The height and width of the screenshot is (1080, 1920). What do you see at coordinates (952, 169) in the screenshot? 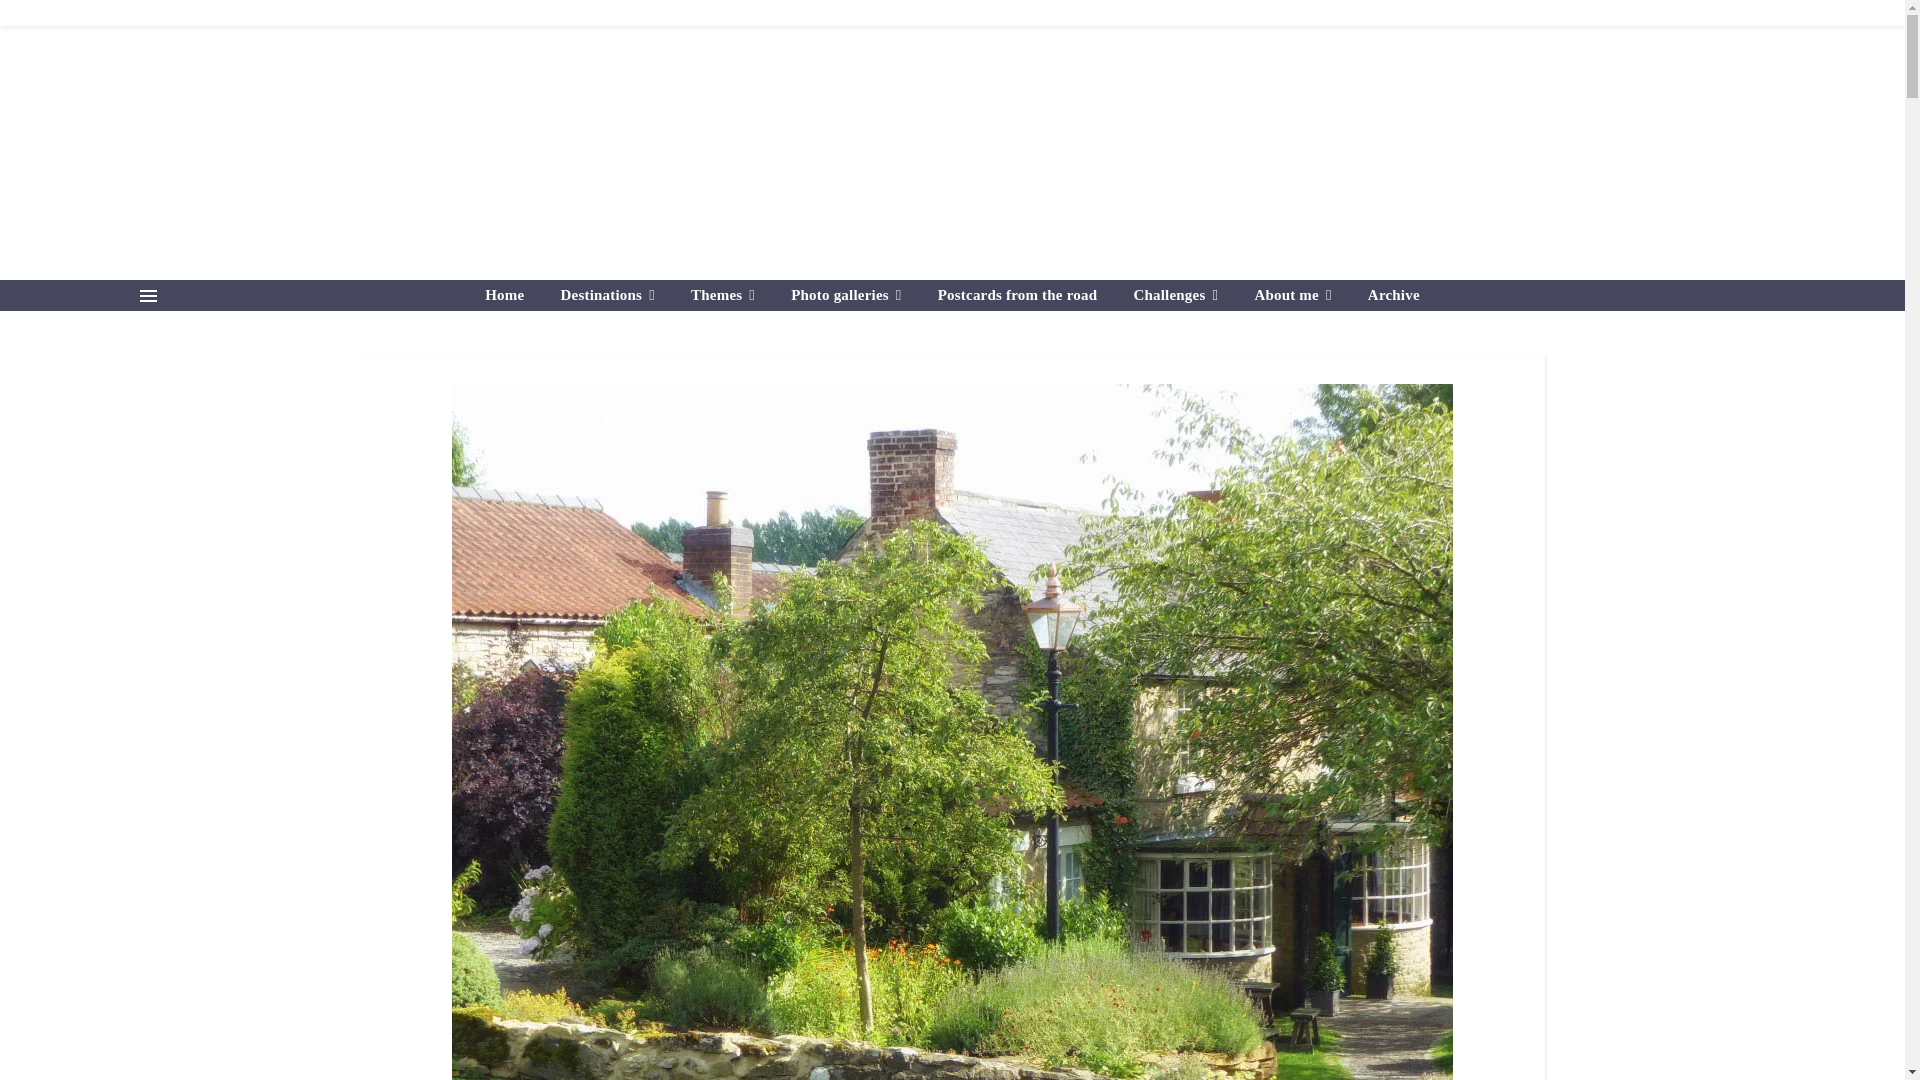
I see `Travel with me` at bounding box center [952, 169].